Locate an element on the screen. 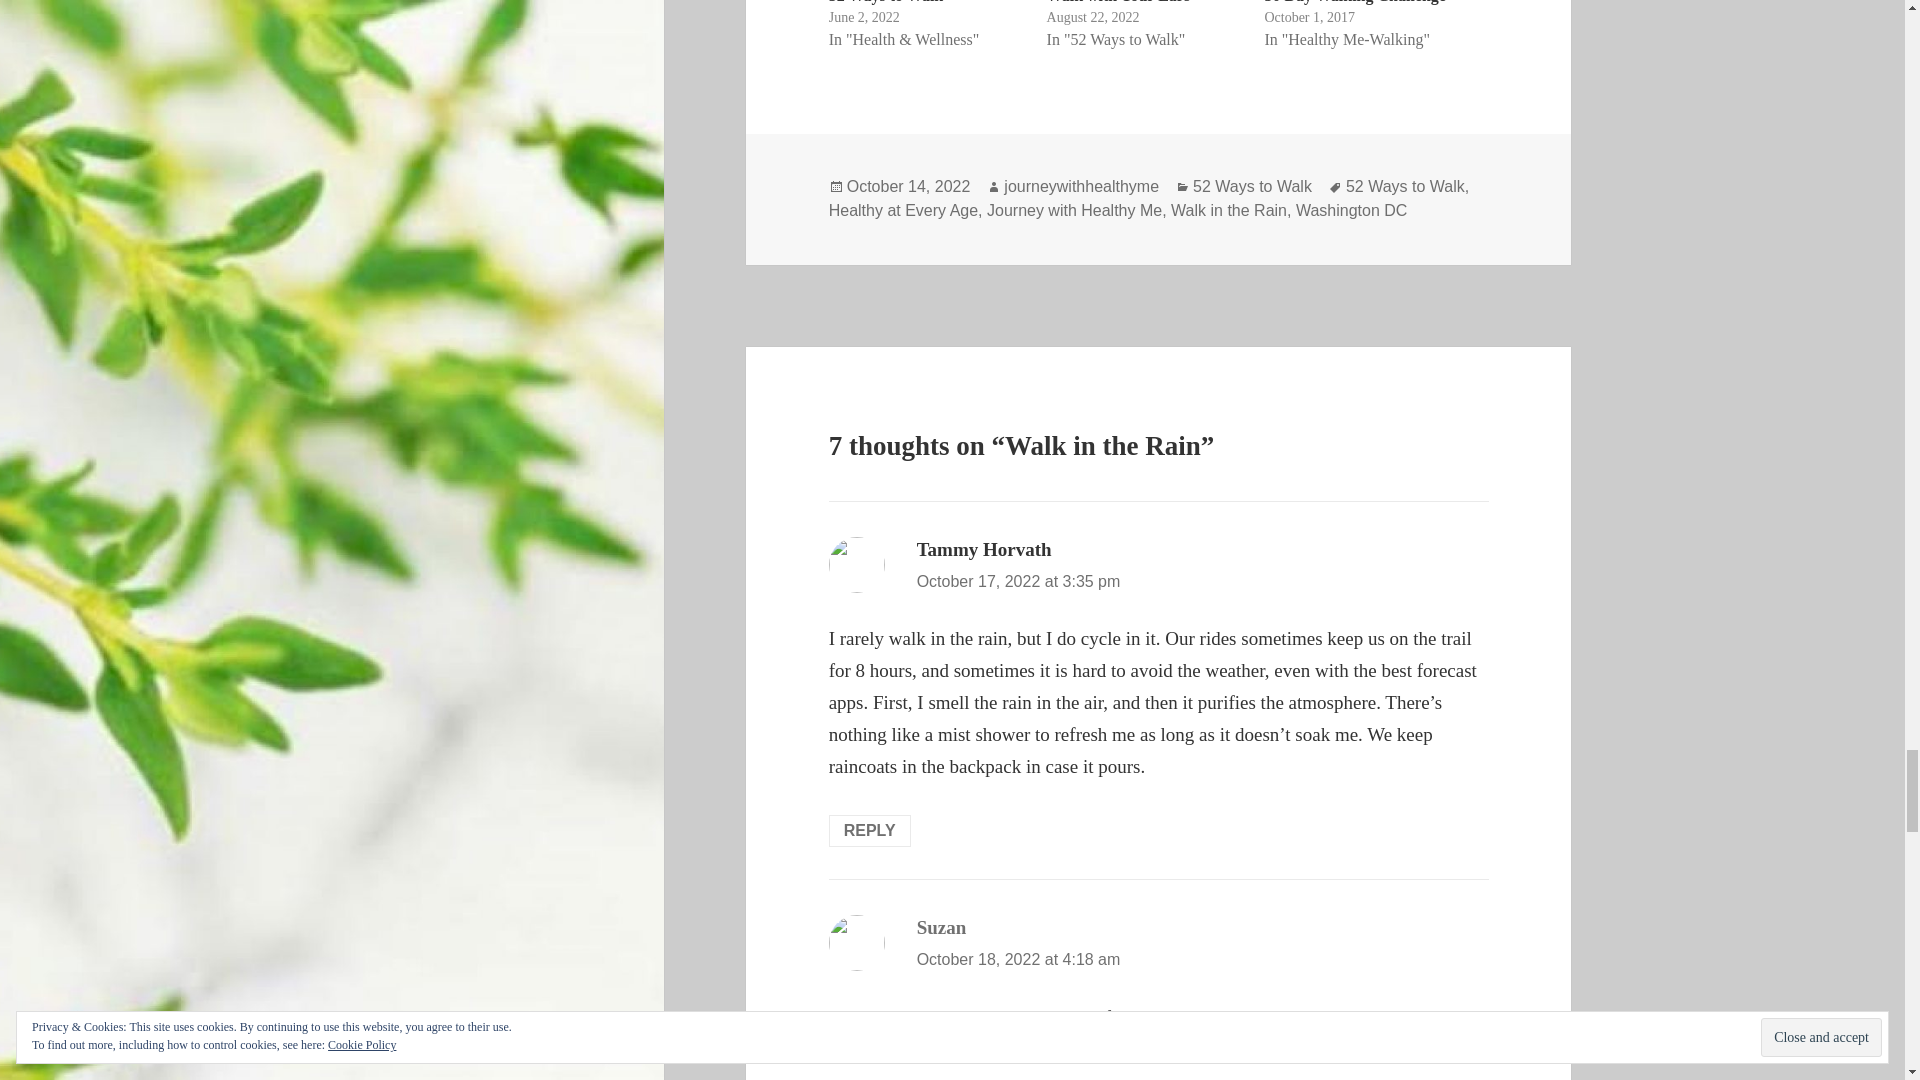 This screenshot has width=1920, height=1080. 52 Ways to Walk is located at coordinates (886, 2).